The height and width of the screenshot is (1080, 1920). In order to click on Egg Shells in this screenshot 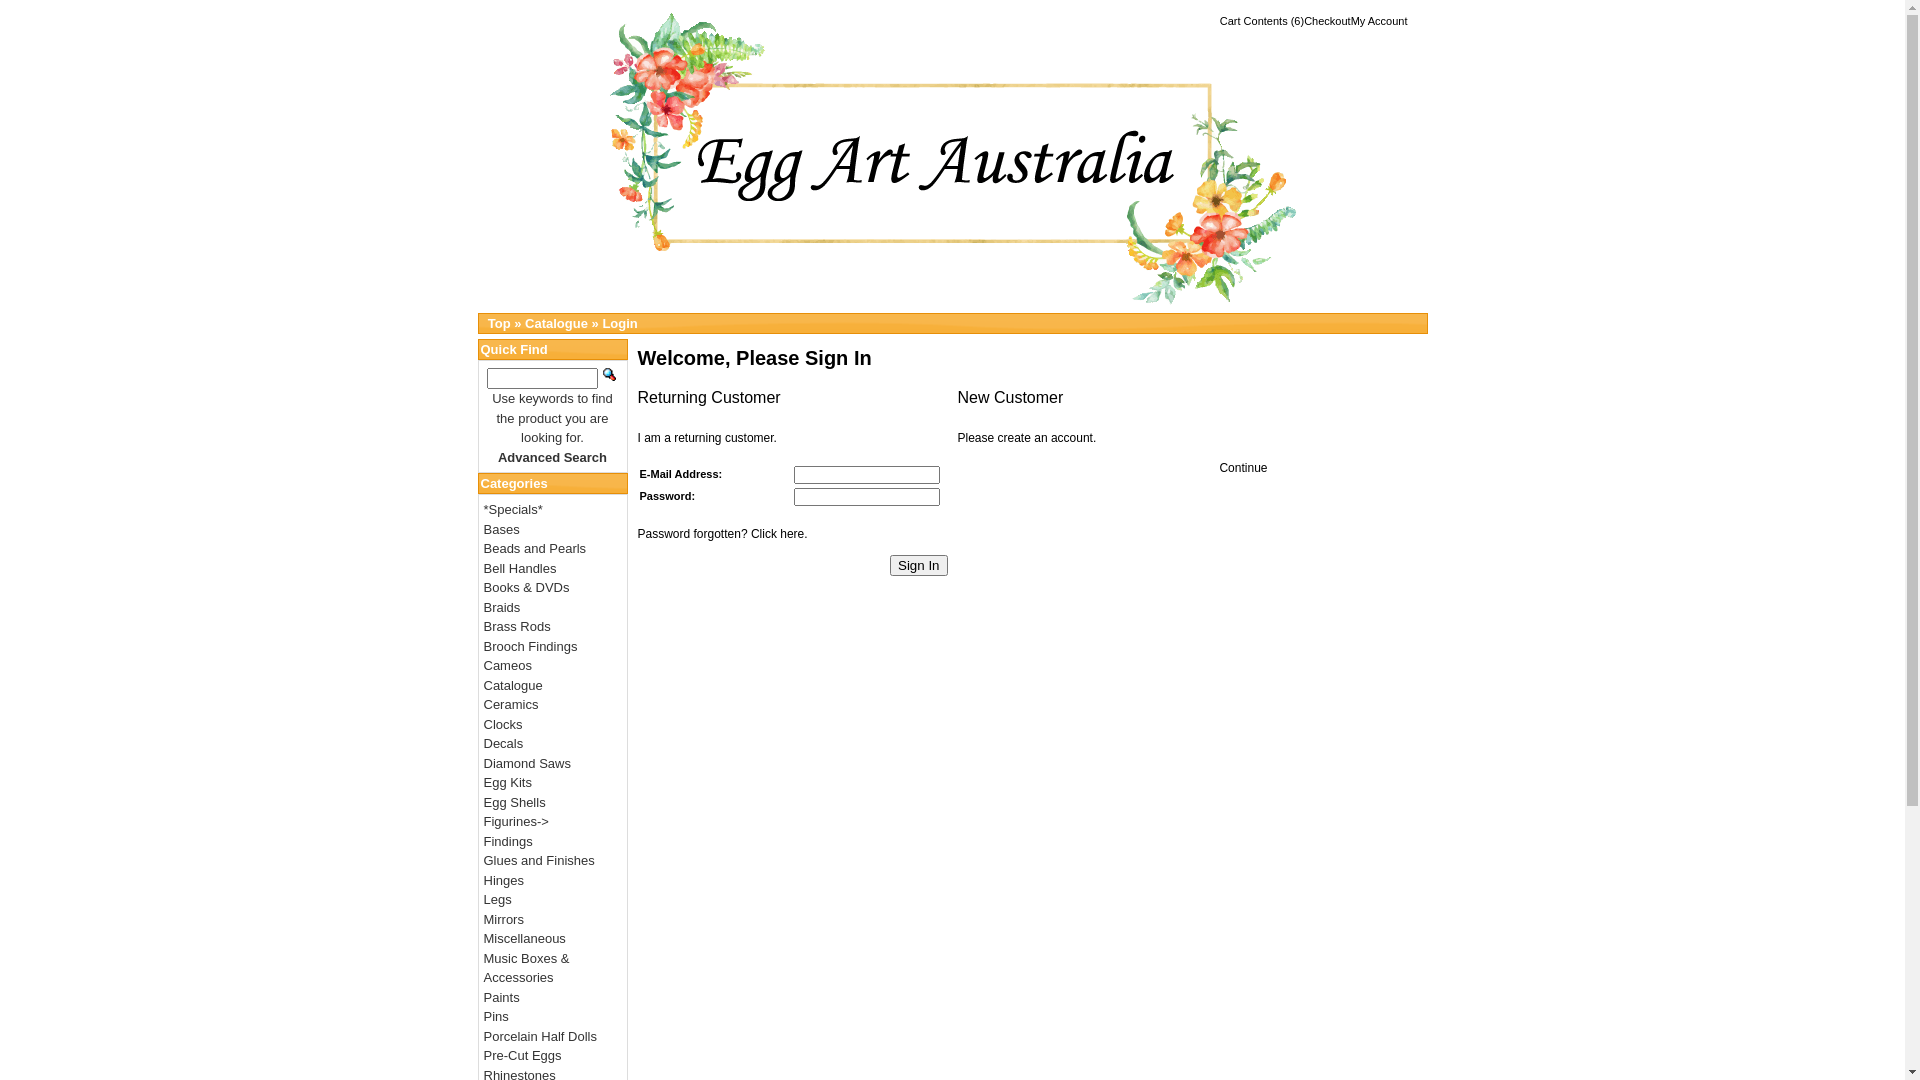, I will do `click(515, 802)`.